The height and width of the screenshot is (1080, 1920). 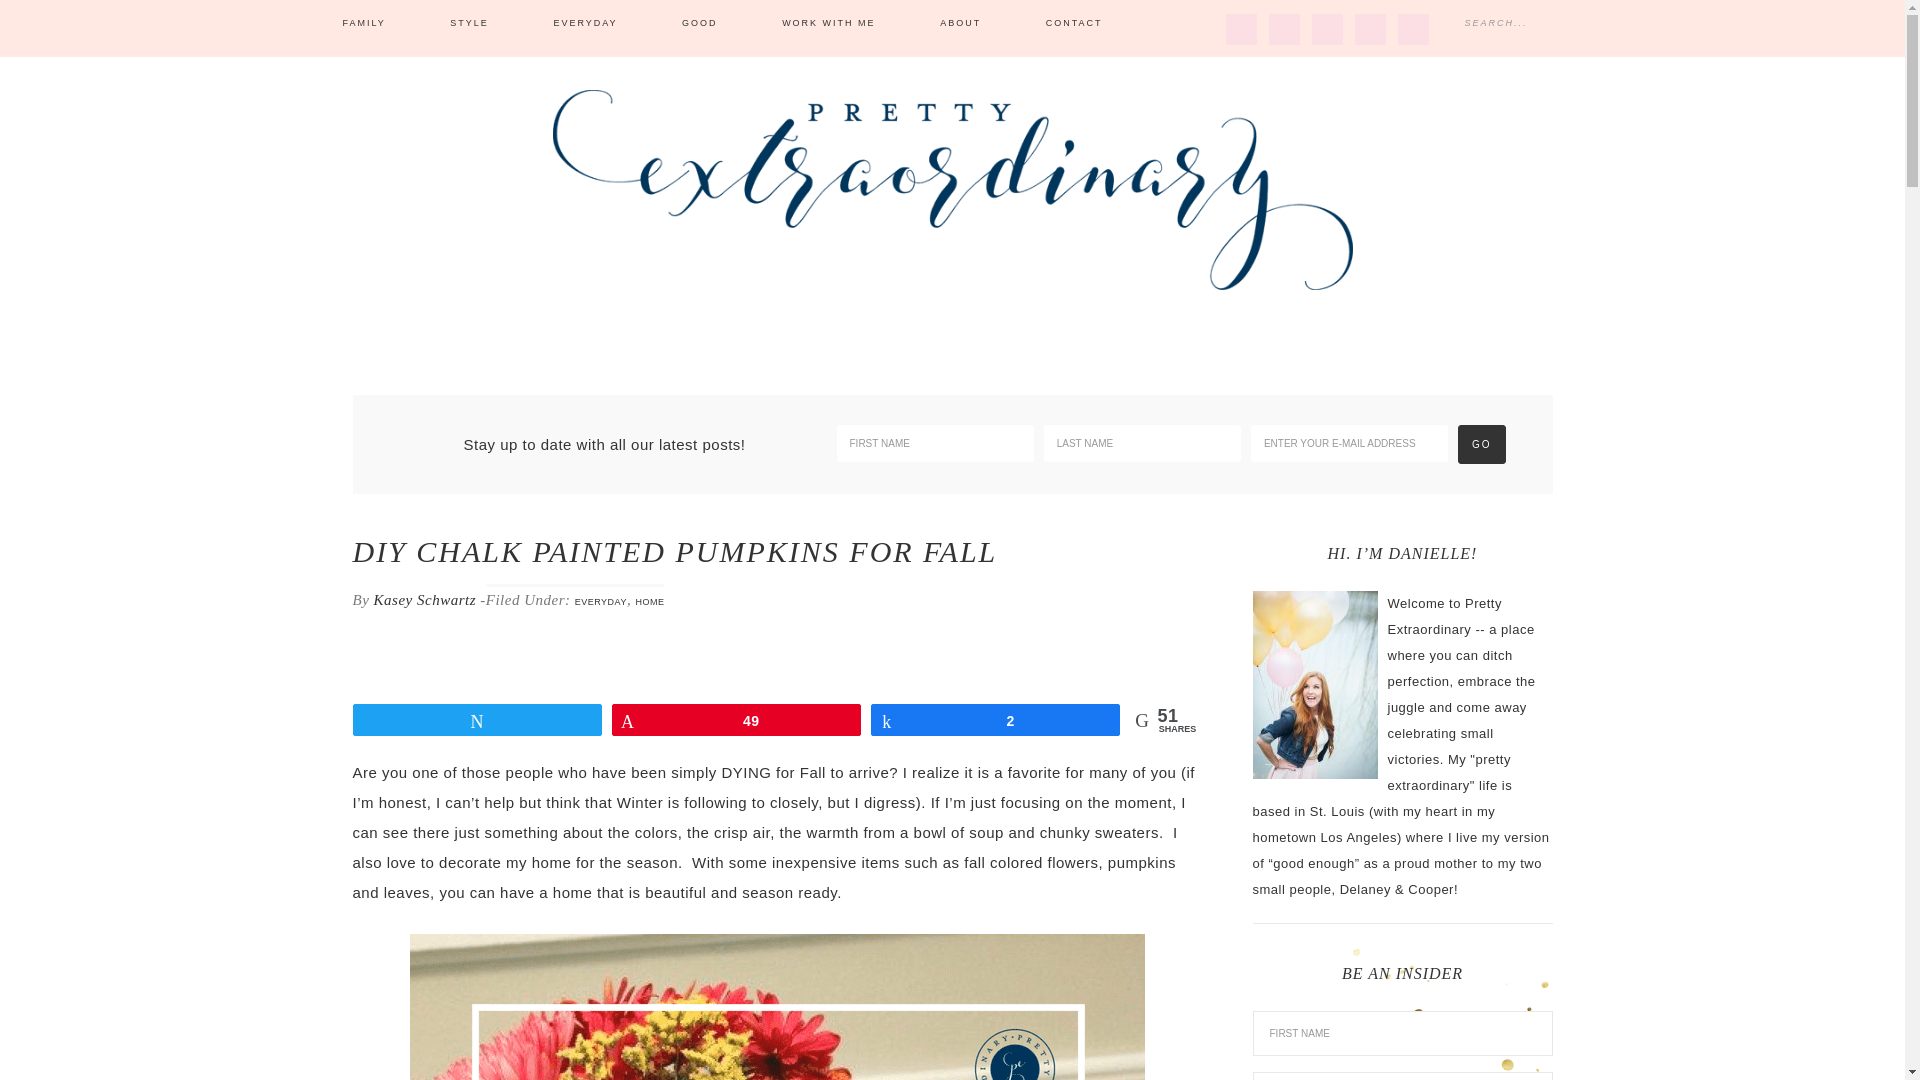 What do you see at coordinates (960, 24) in the screenshot?
I see `ABOUT` at bounding box center [960, 24].